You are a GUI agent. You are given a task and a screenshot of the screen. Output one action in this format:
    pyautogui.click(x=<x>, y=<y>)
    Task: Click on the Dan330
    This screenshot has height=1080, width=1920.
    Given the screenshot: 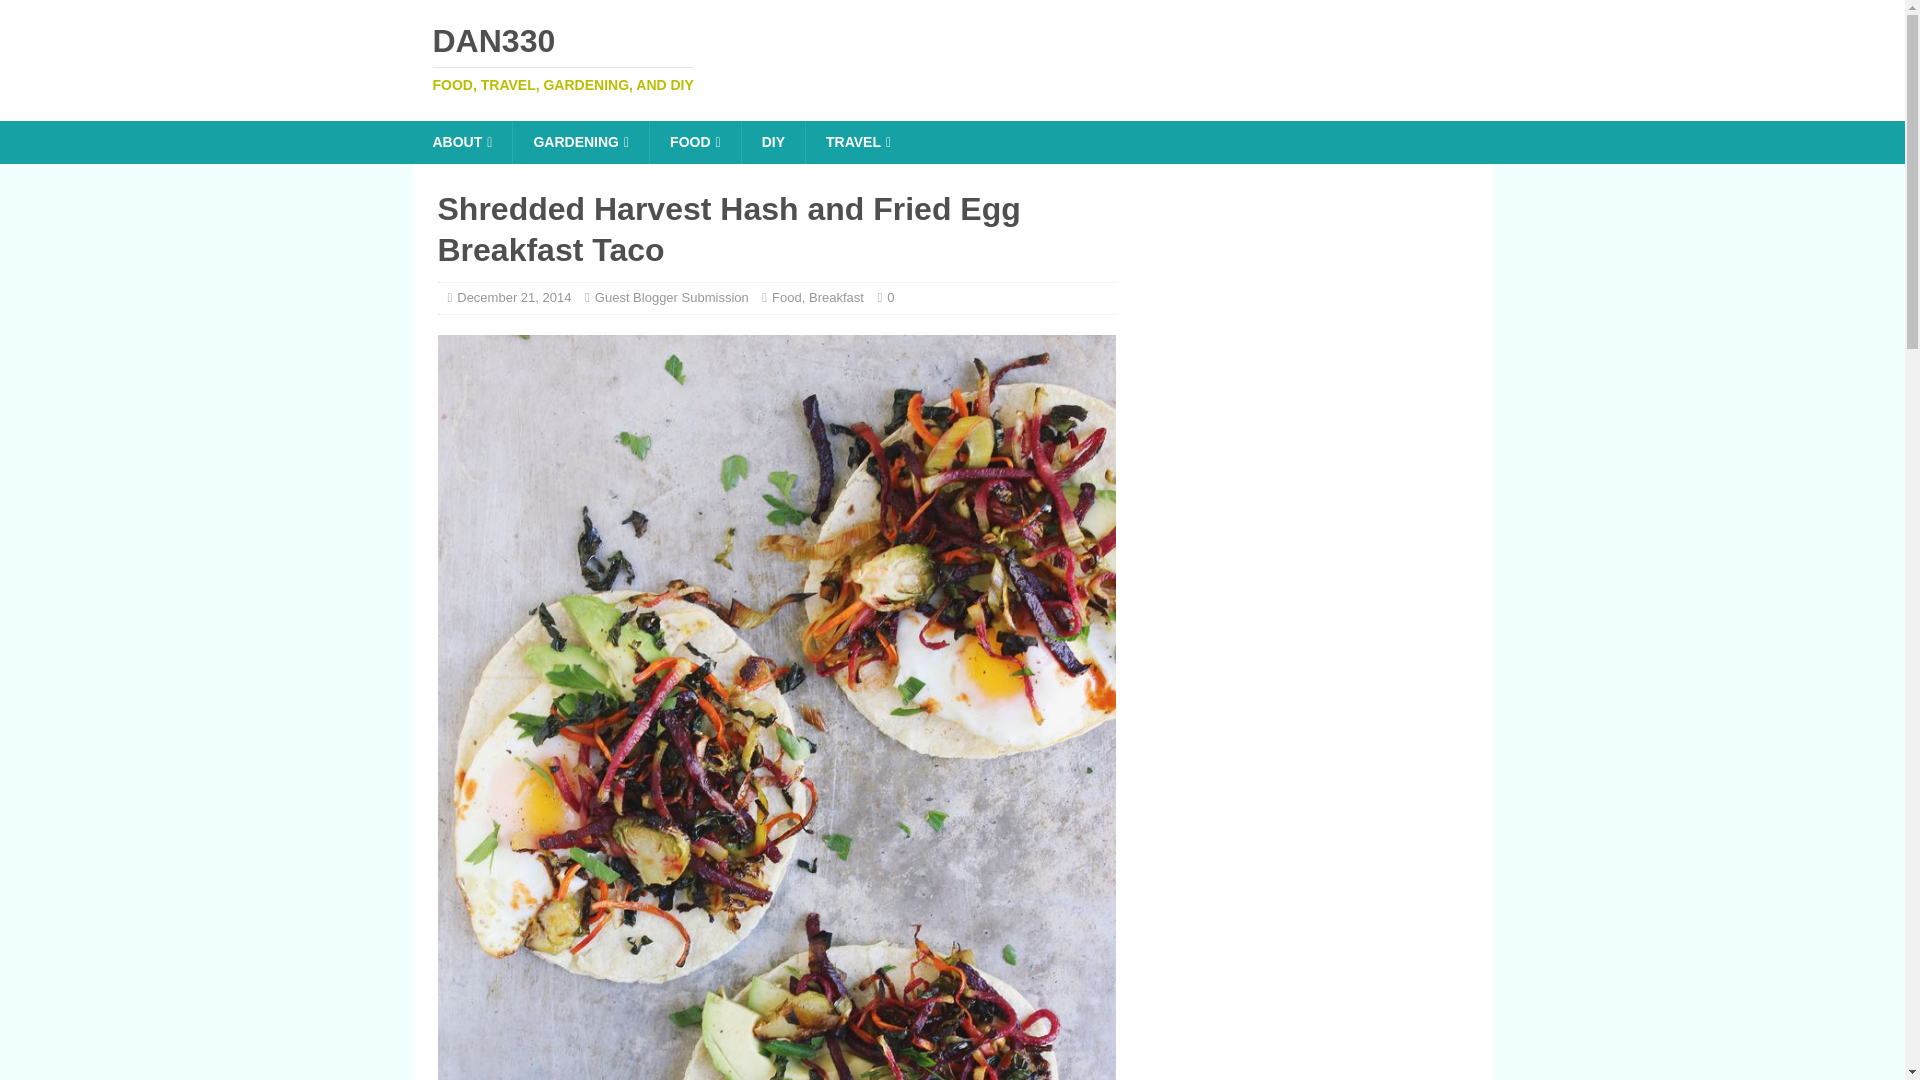 What is the action you would take?
    pyautogui.click(x=580, y=142)
    